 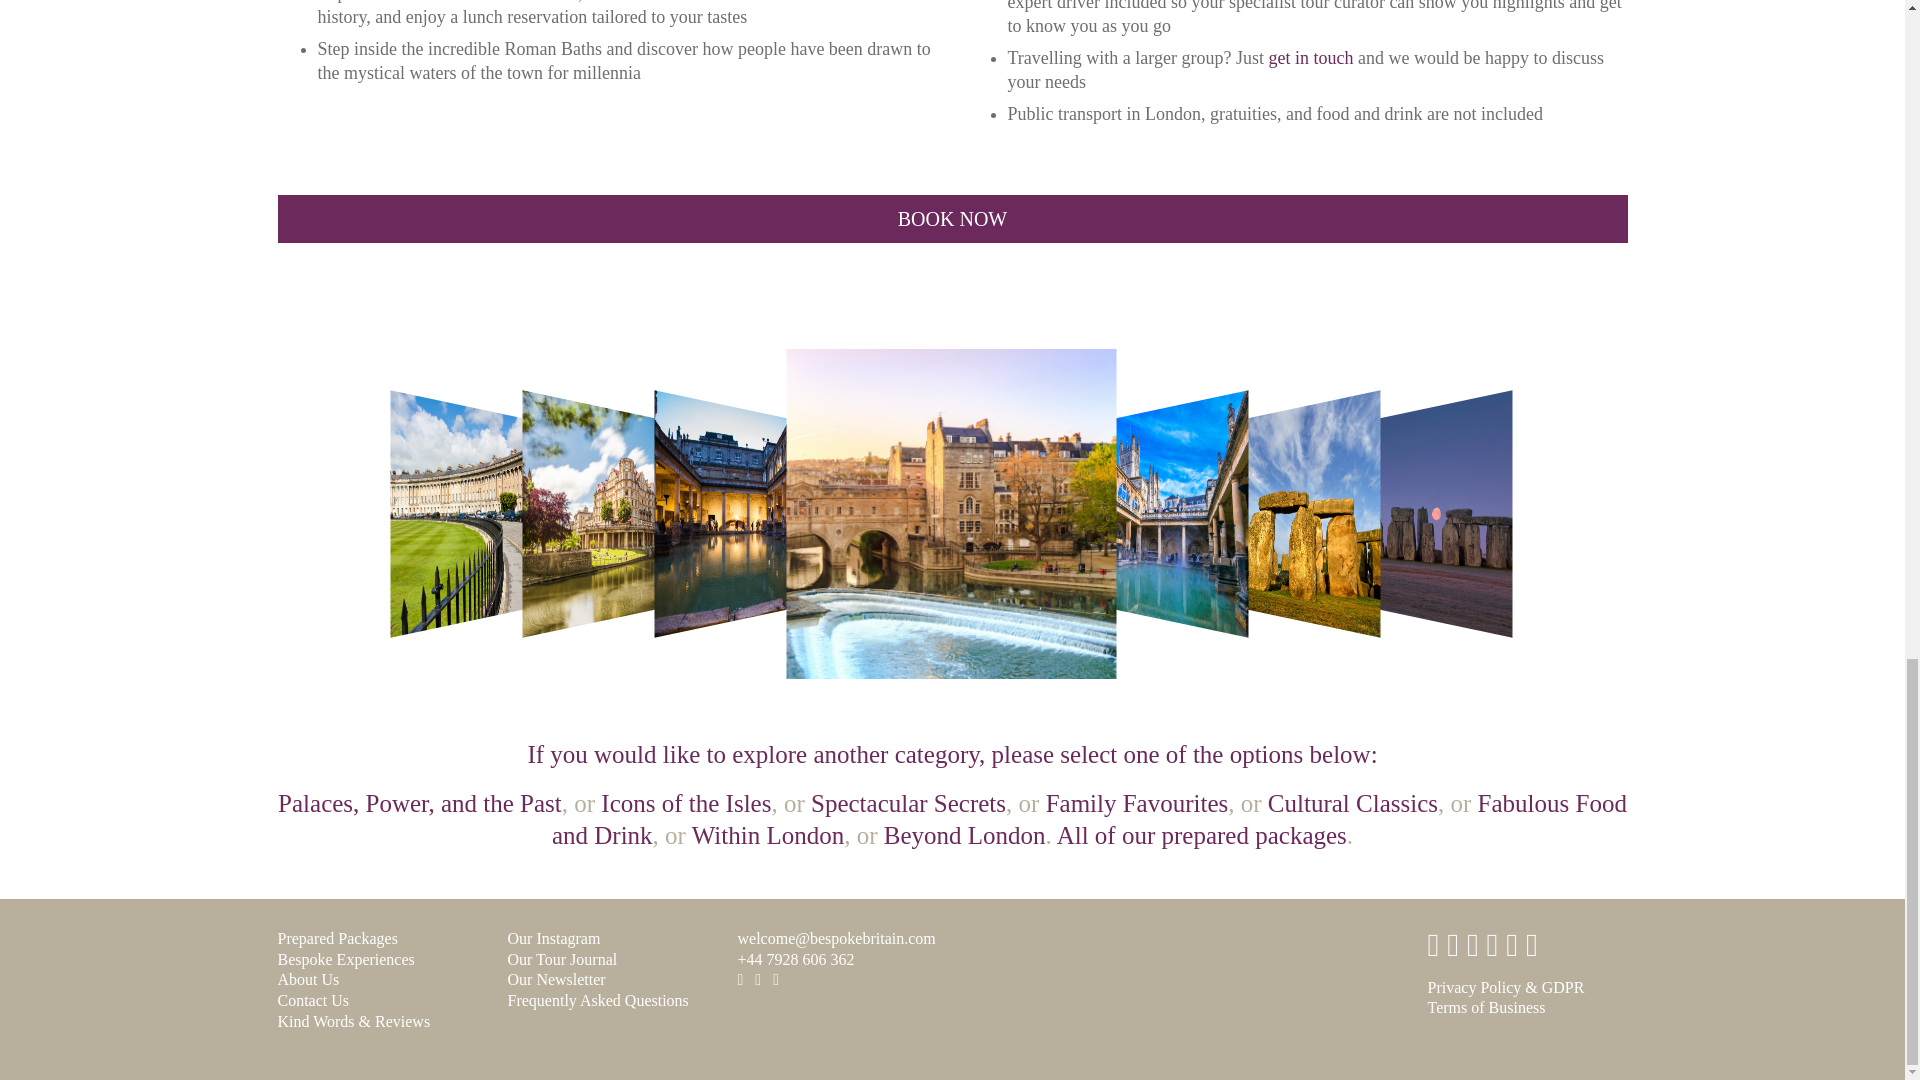 What do you see at coordinates (1310, 58) in the screenshot?
I see `get in touch` at bounding box center [1310, 58].